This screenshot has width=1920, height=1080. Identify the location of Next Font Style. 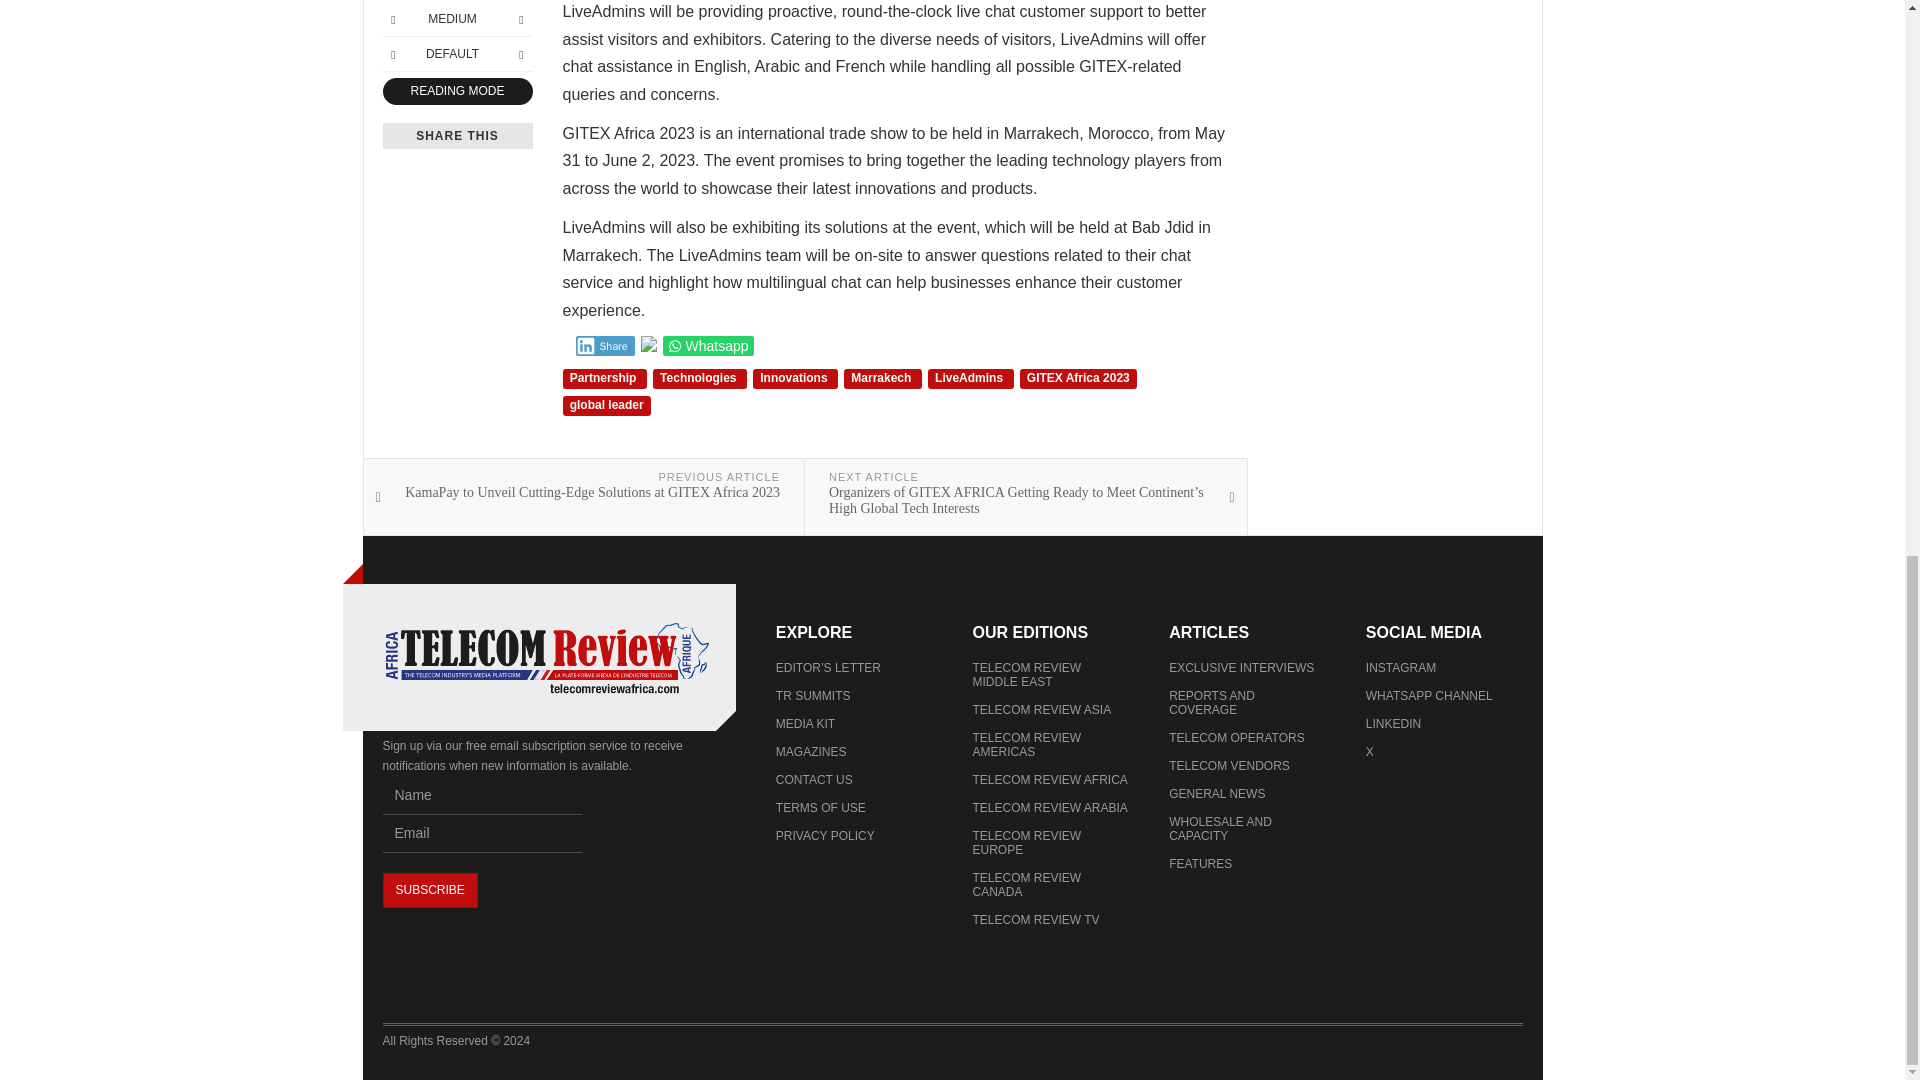
(520, 54).